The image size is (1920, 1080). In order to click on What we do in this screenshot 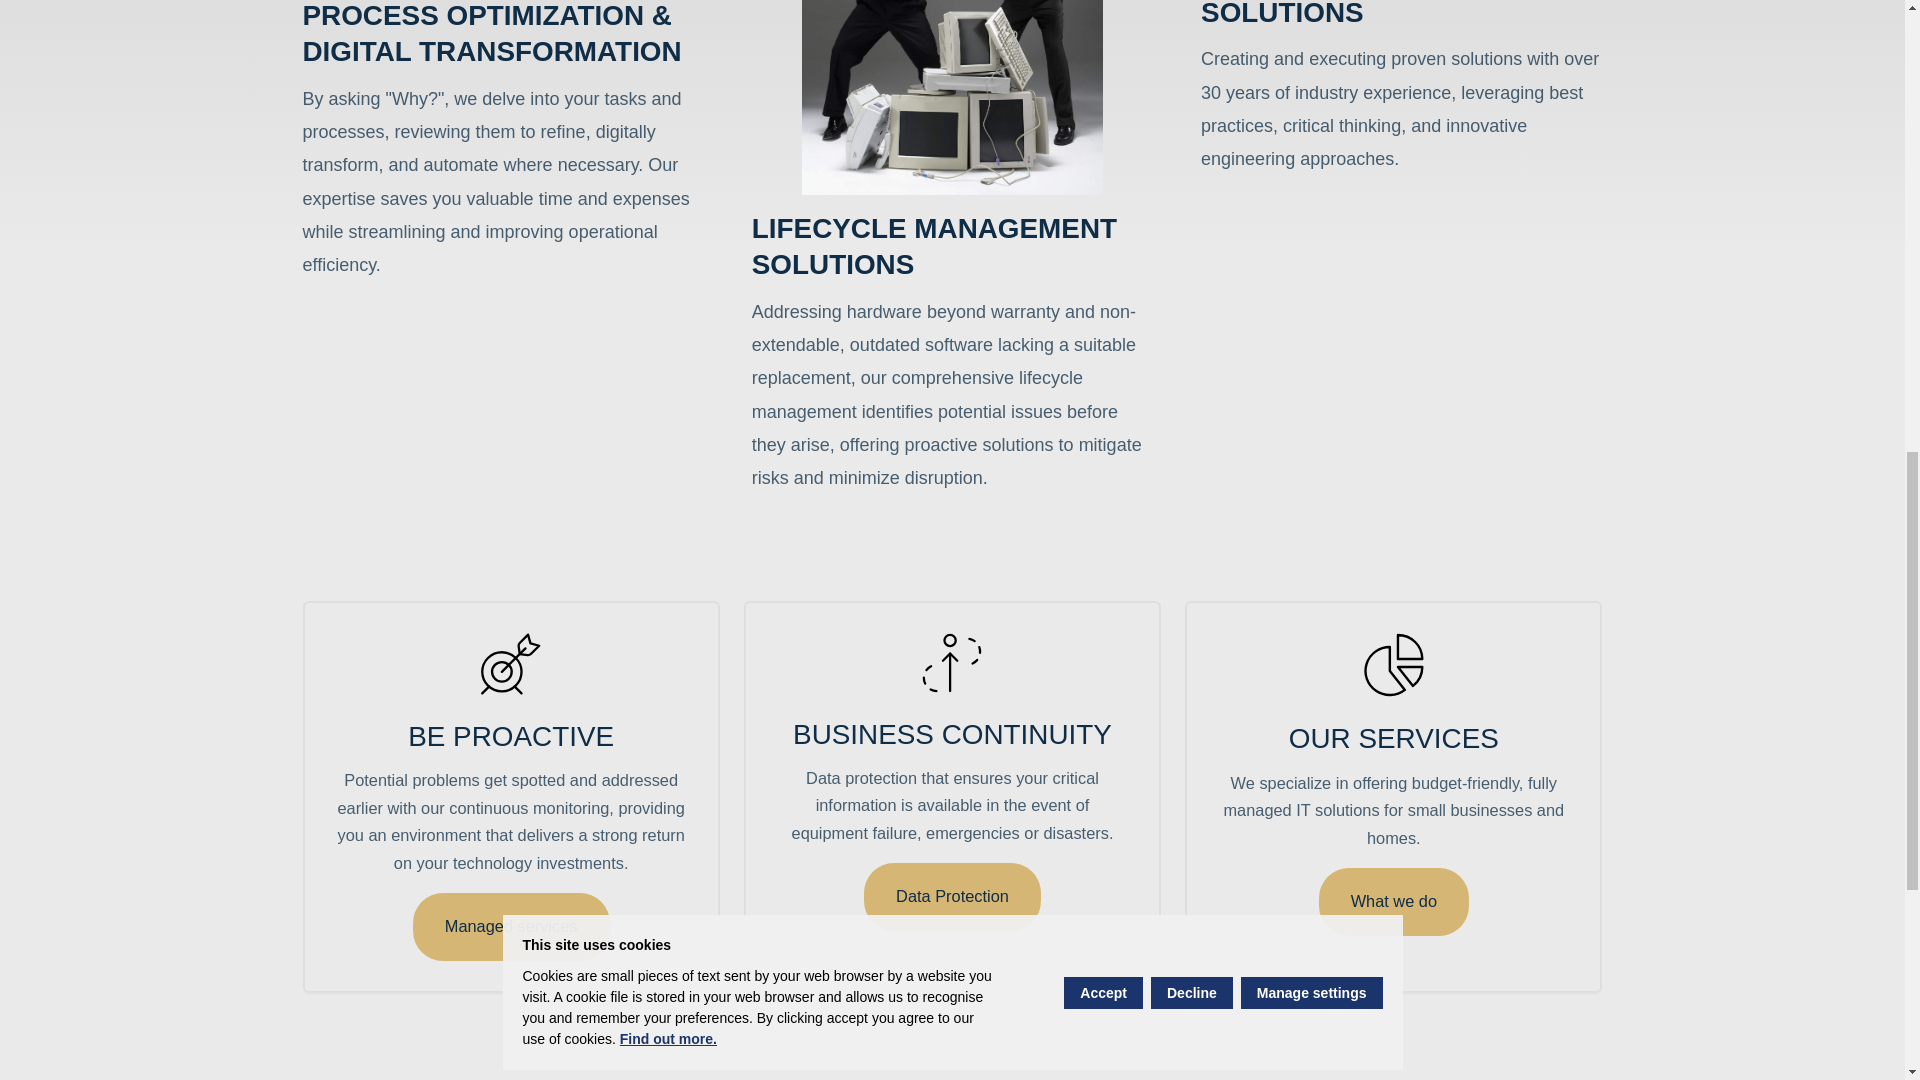, I will do `click(1394, 902)`.